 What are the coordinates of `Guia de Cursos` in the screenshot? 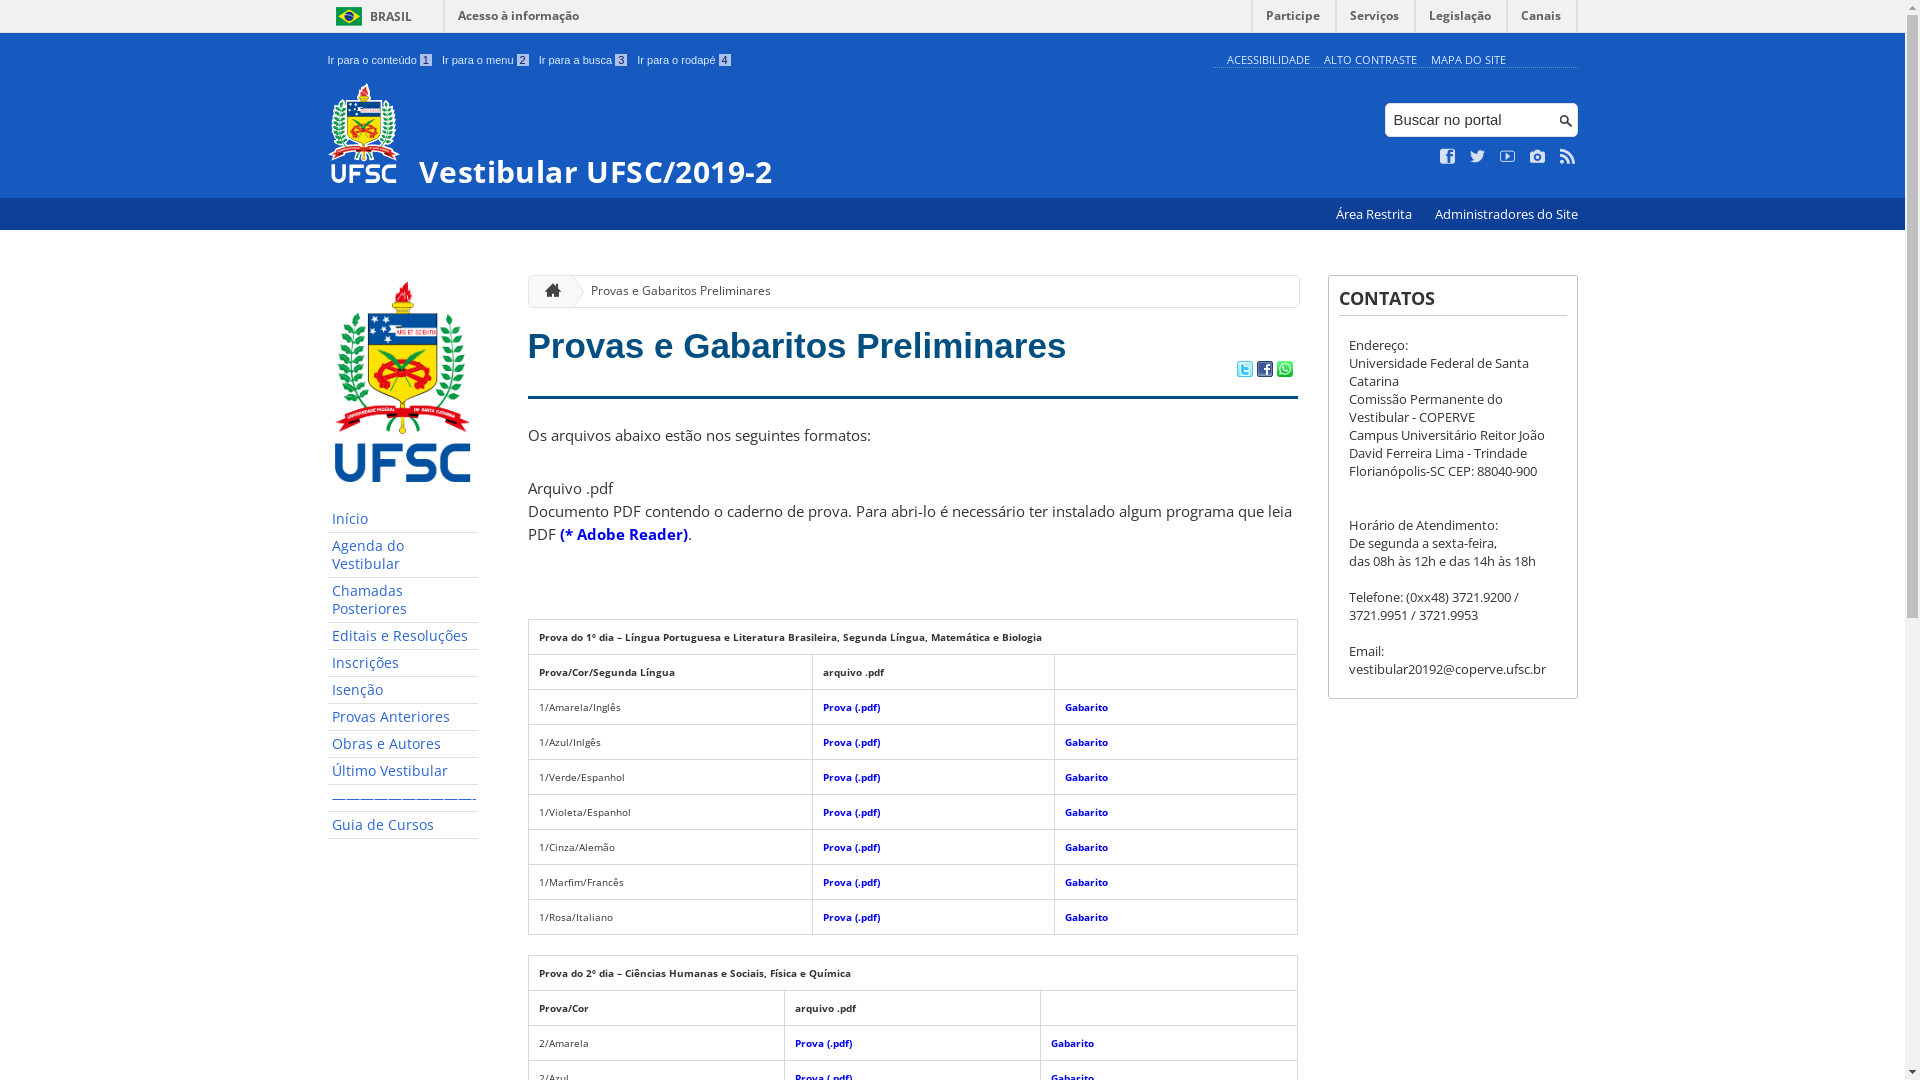 It's located at (403, 826).